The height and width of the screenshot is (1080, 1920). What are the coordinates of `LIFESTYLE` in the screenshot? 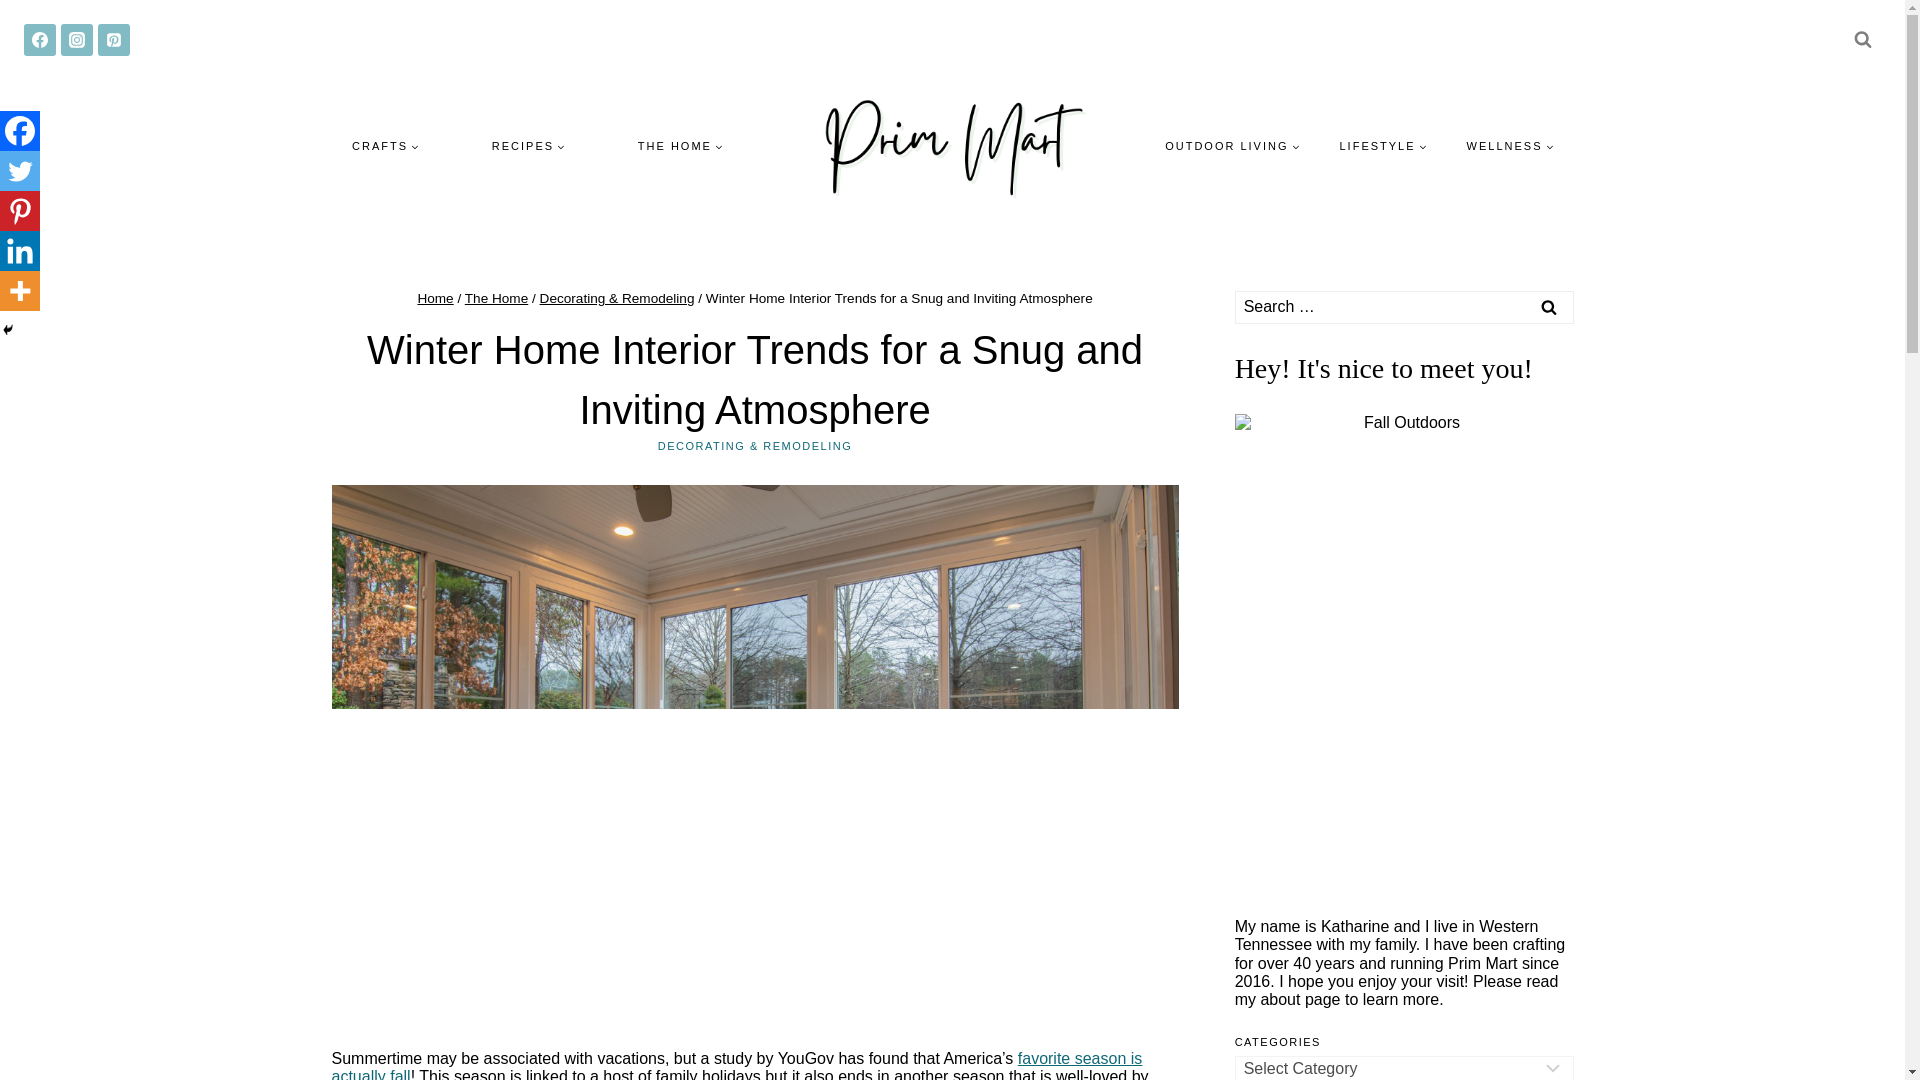 It's located at (1384, 145).